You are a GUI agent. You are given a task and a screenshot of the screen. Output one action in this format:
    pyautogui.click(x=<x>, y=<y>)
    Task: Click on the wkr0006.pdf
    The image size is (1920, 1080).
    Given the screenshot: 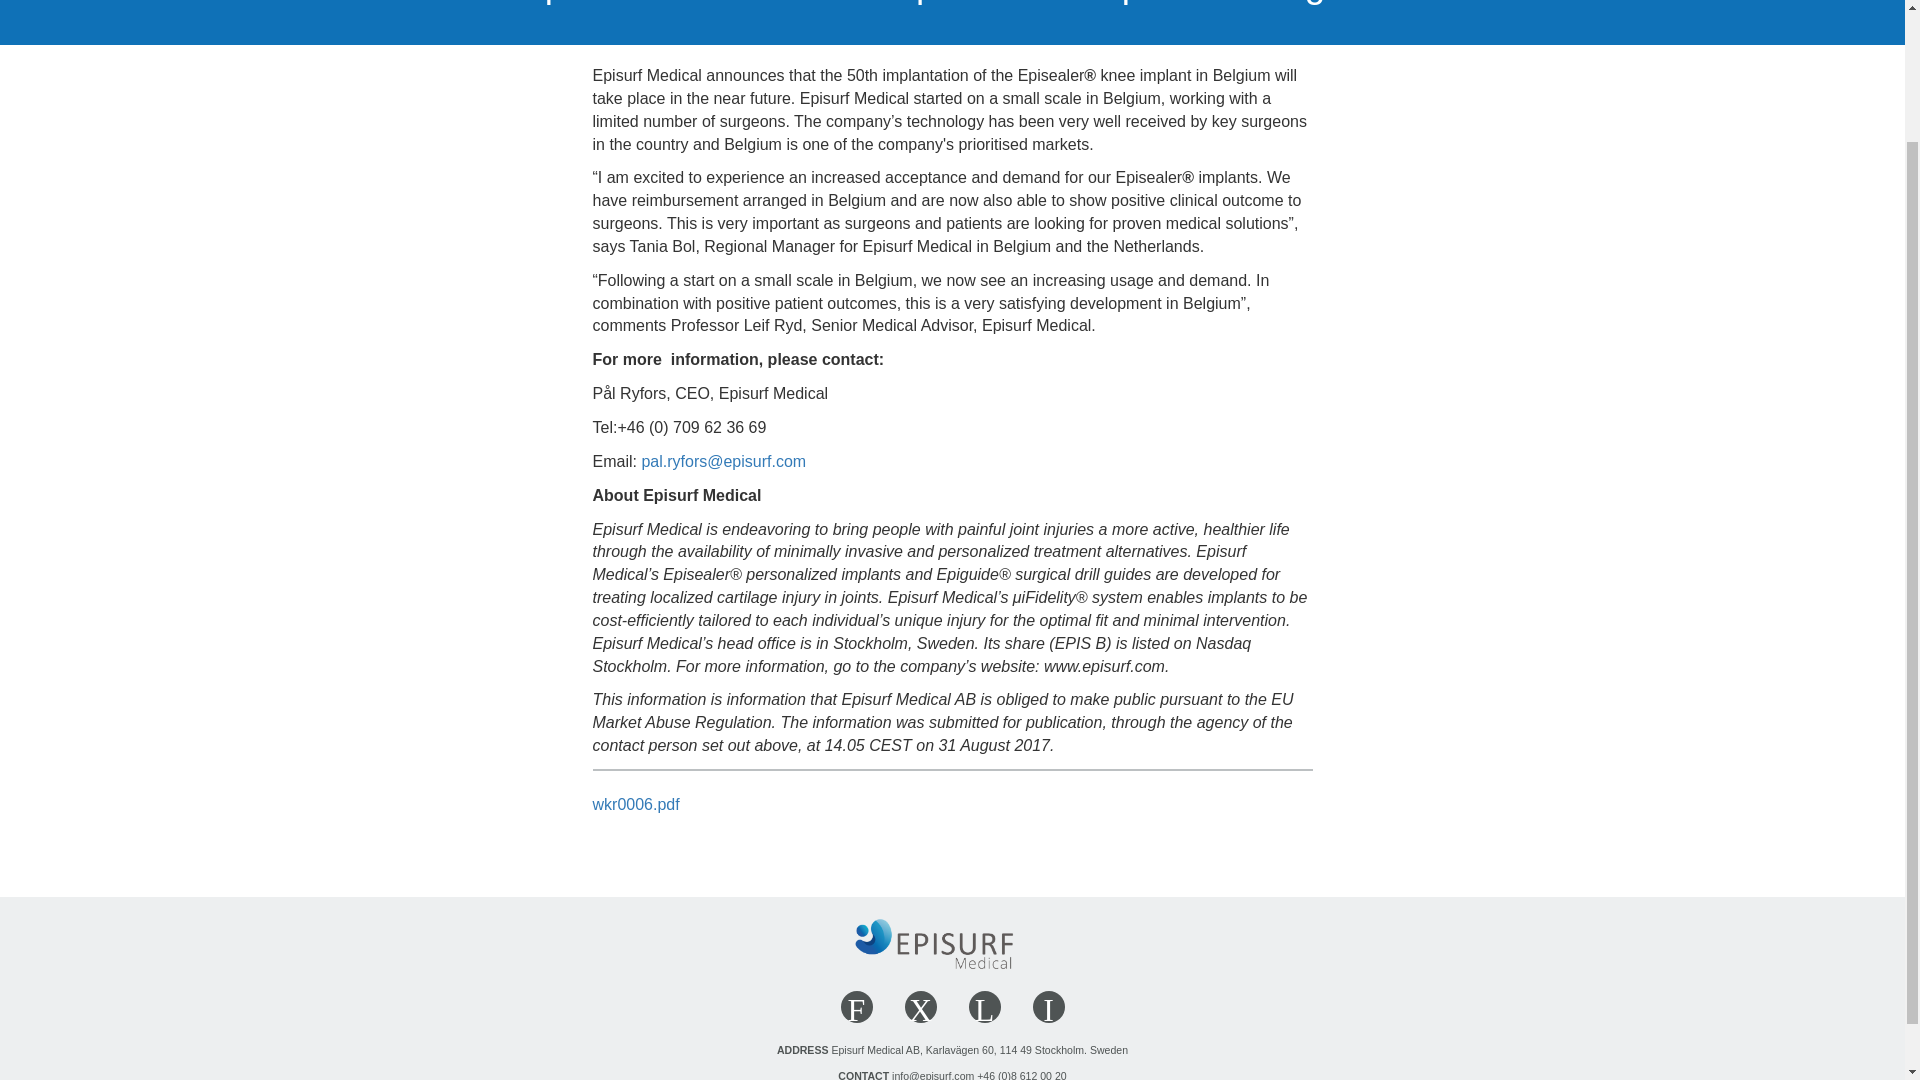 What is the action you would take?
    pyautogui.click(x=635, y=815)
    